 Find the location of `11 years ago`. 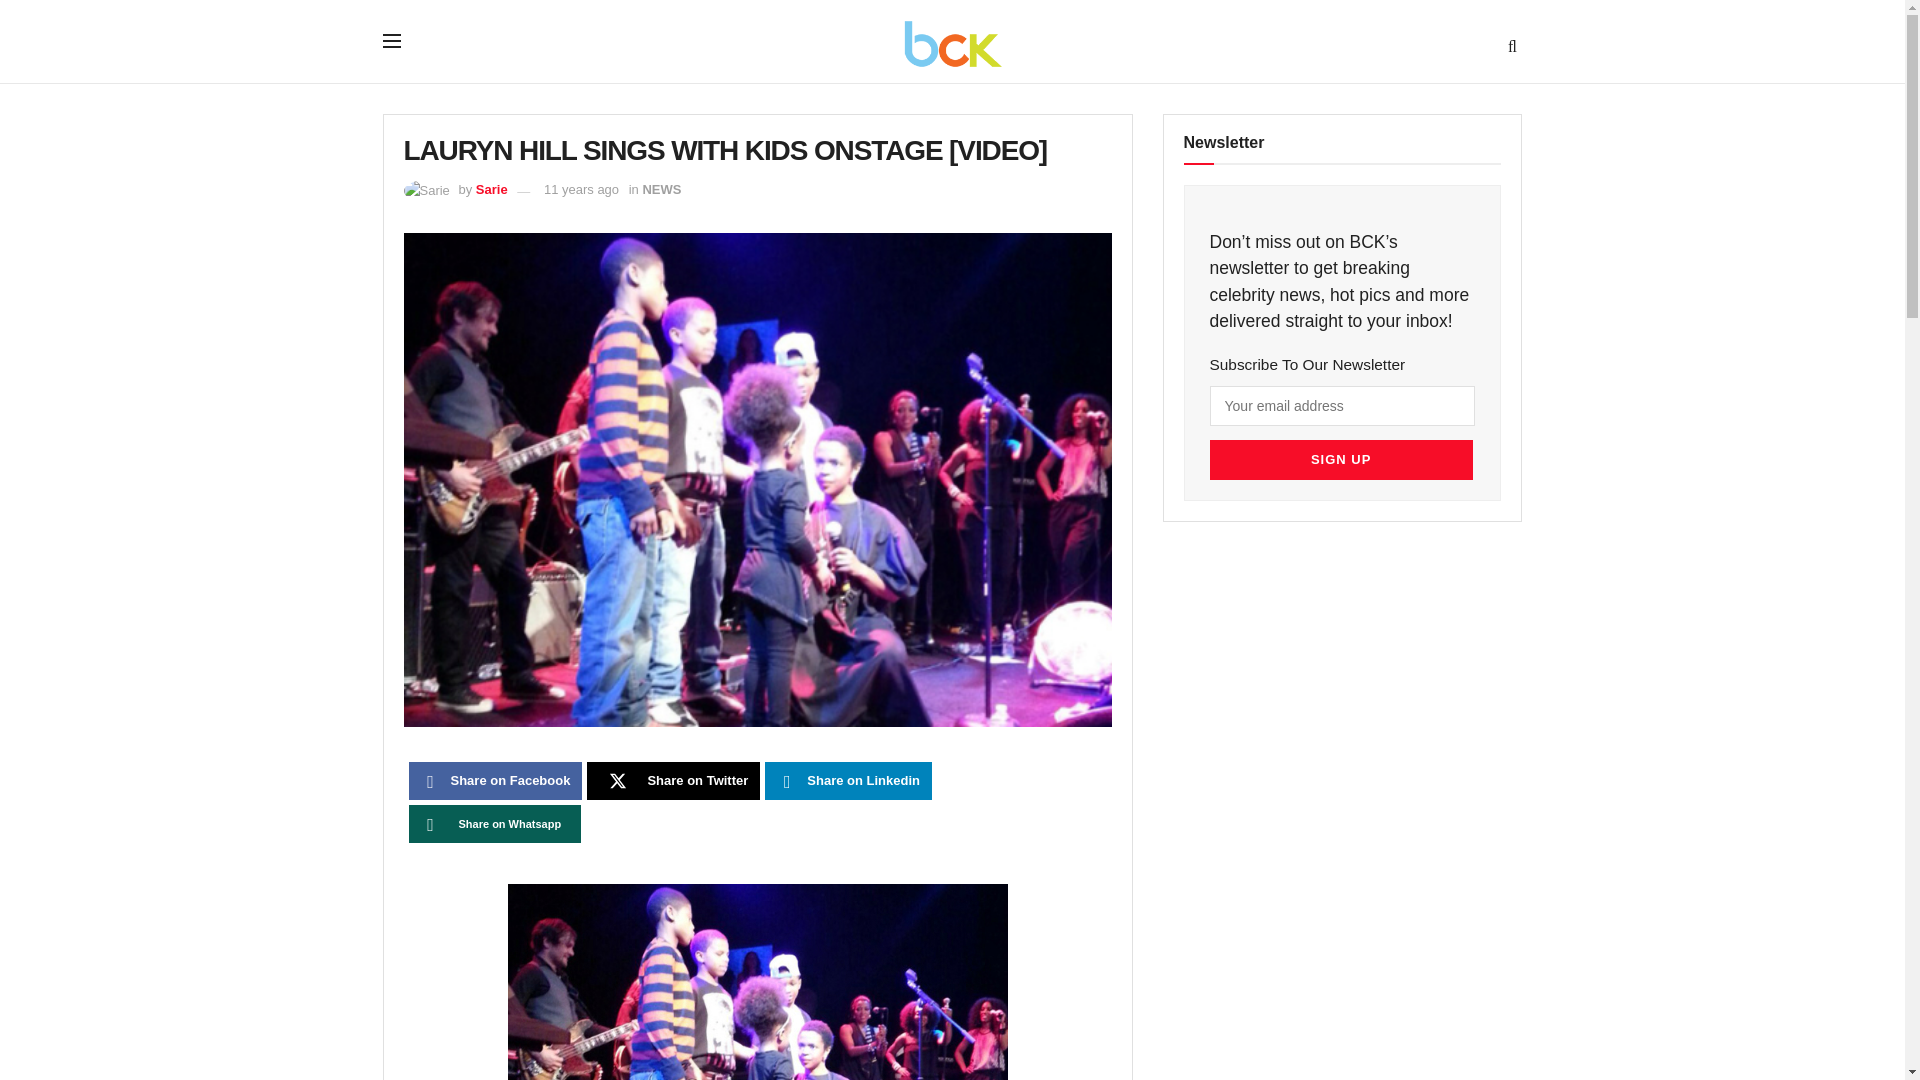

11 years ago is located at coordinates (580, 189).